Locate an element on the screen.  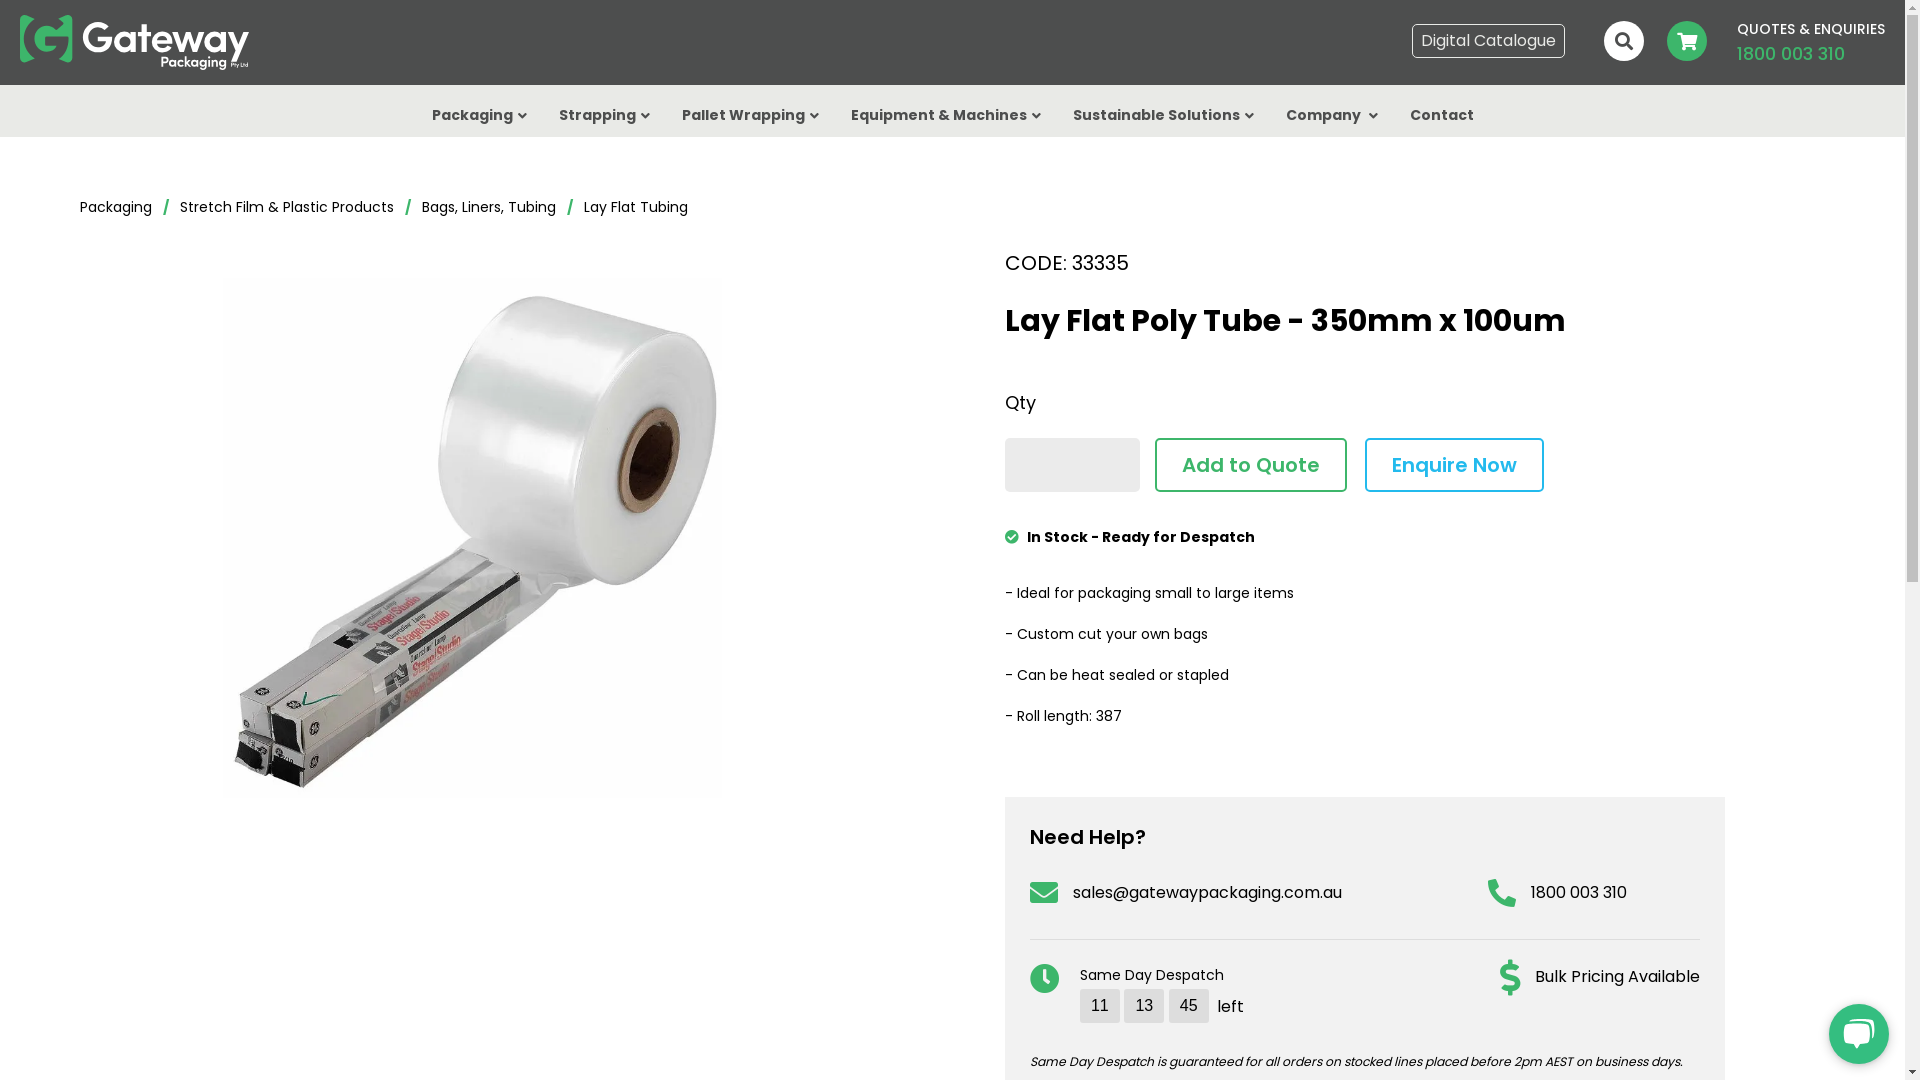
Packaging is located at coordinates (480, 119).